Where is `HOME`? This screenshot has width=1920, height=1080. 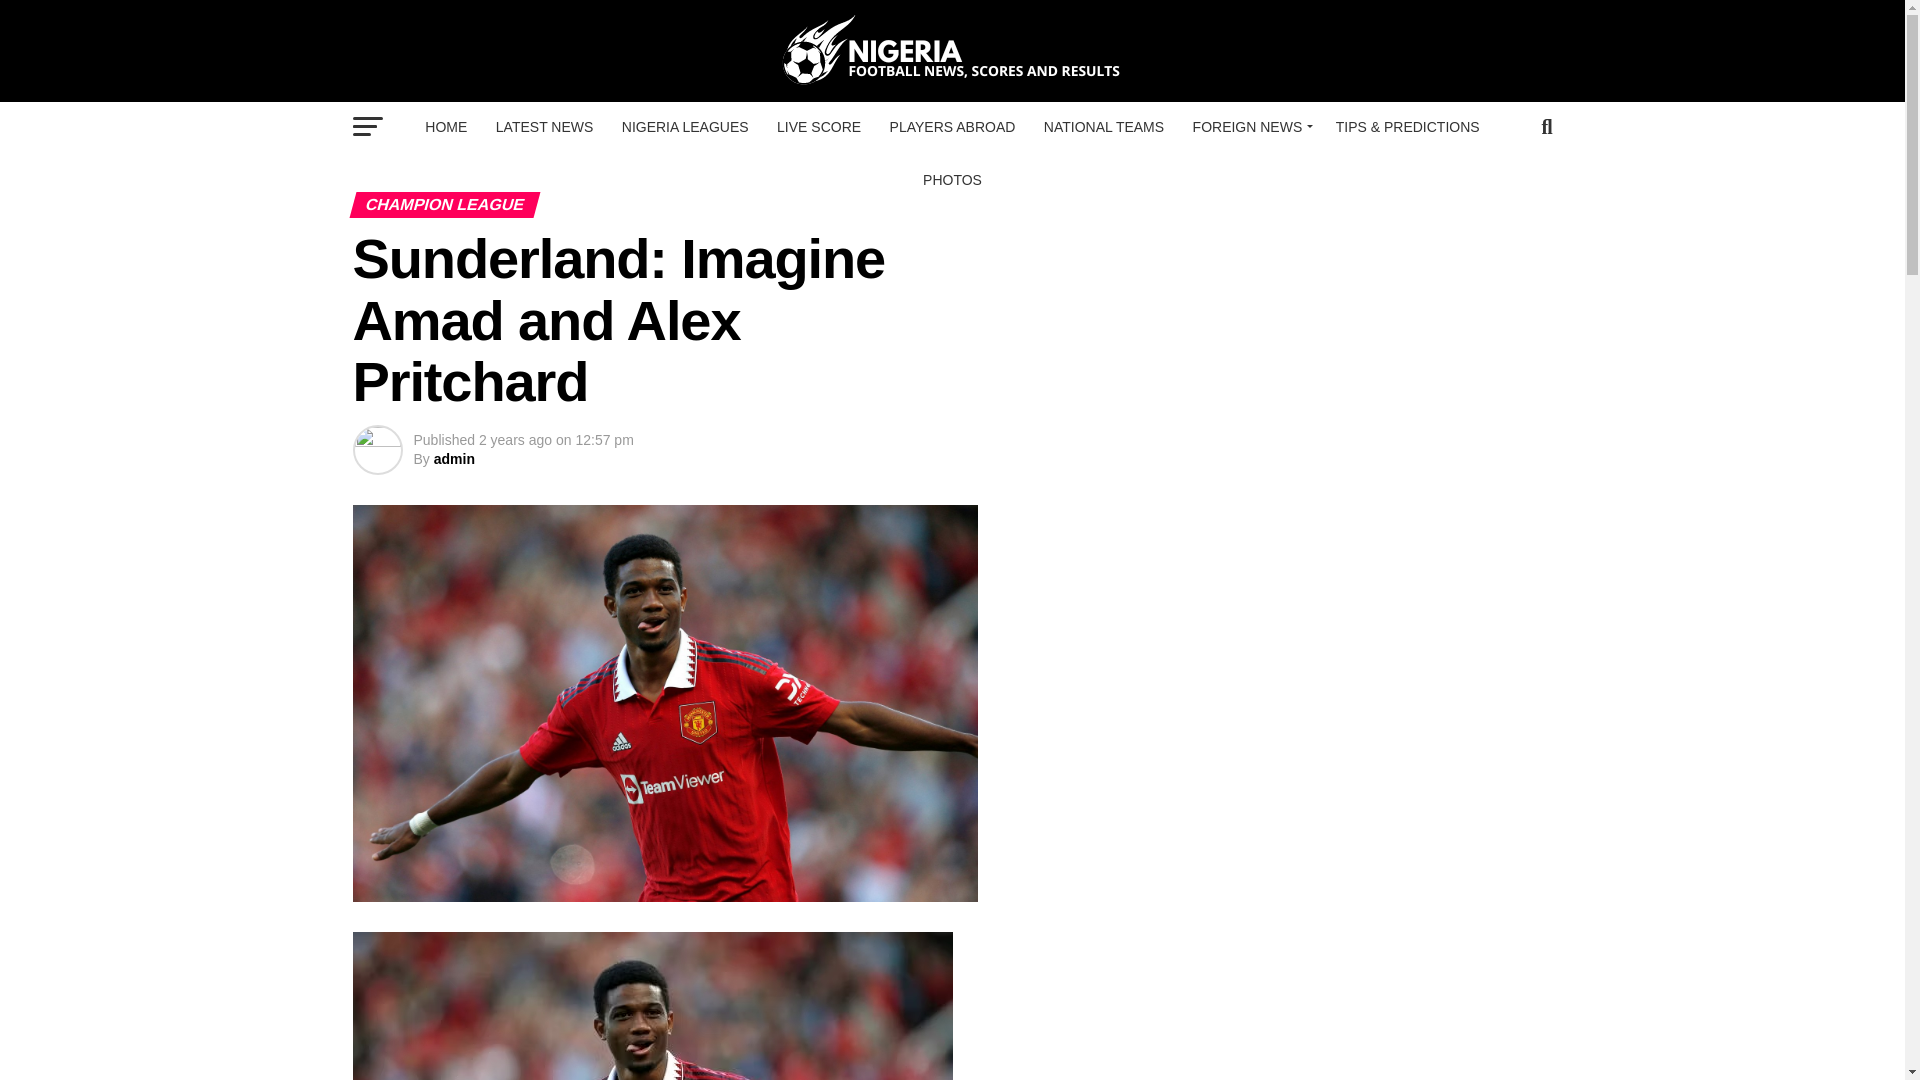
HOME is located at coordinates (445, 126).